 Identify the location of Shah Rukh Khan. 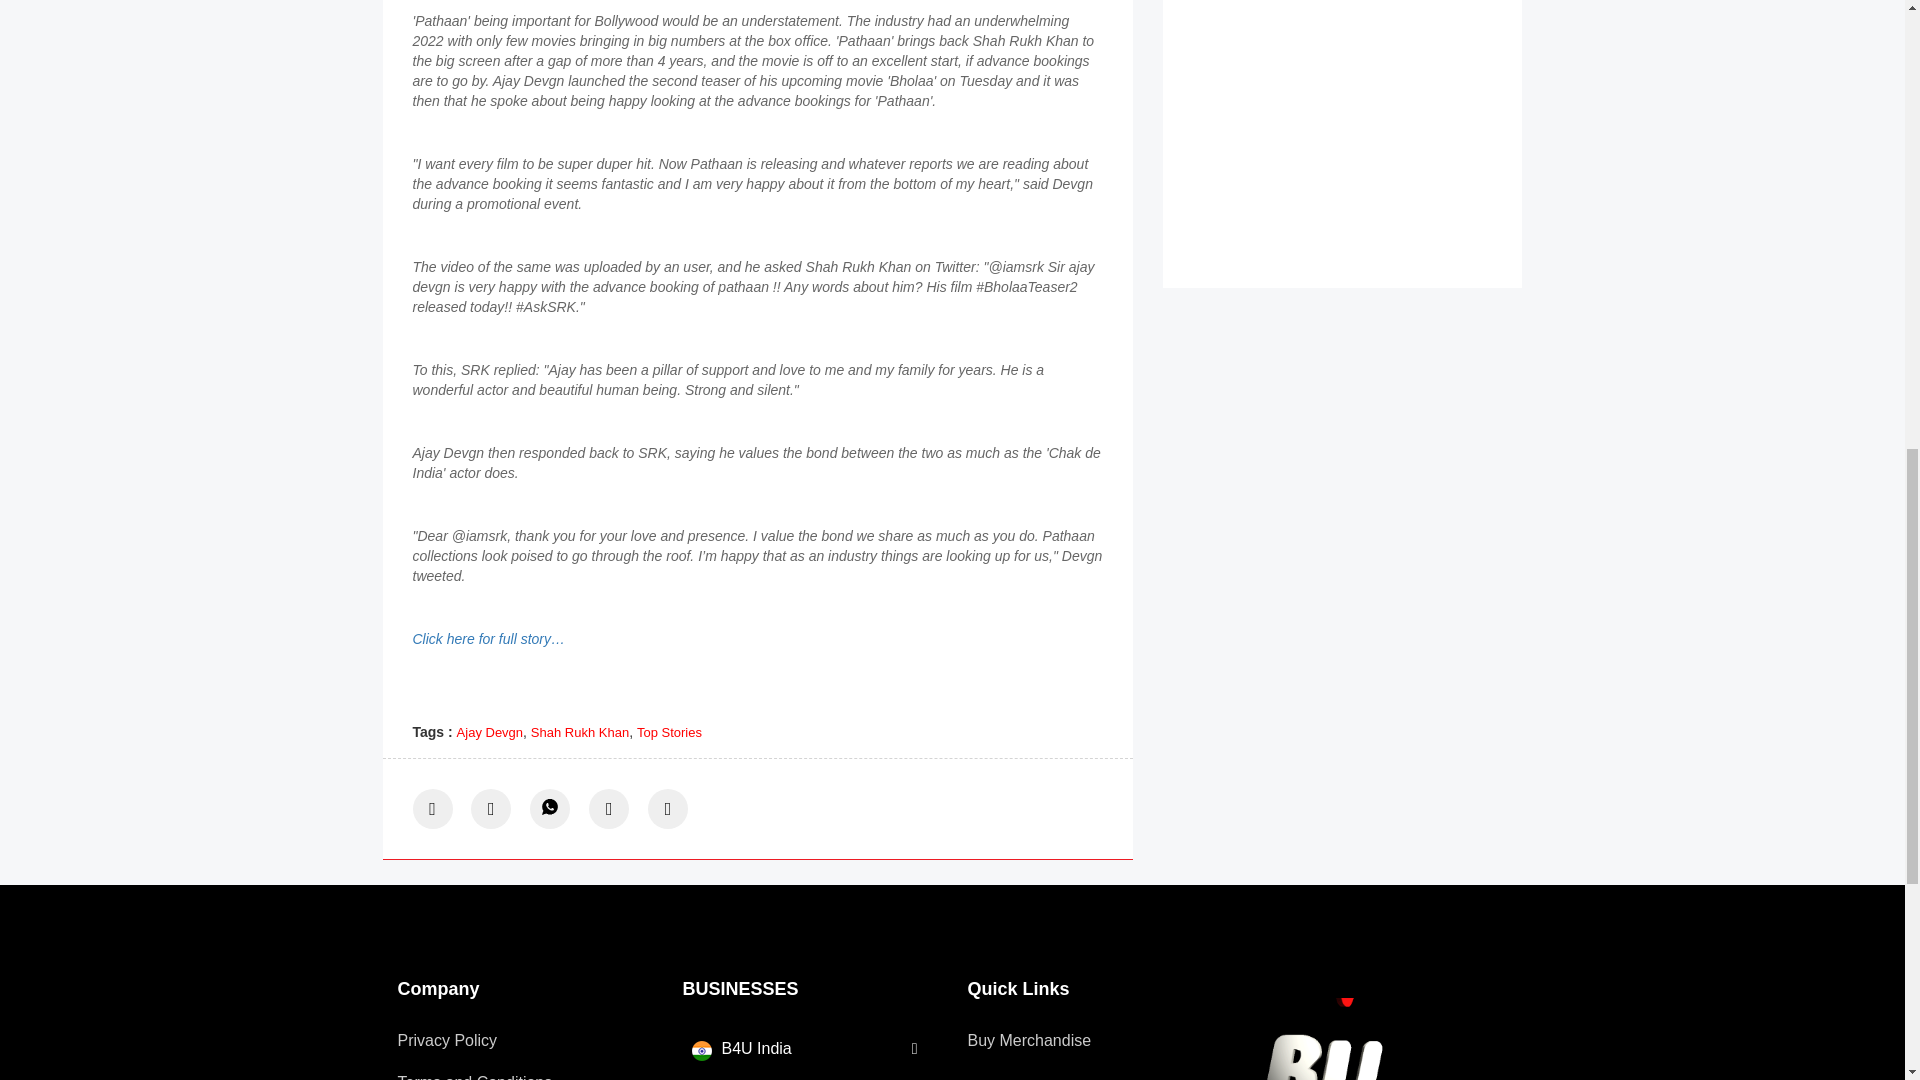
(580, 732).